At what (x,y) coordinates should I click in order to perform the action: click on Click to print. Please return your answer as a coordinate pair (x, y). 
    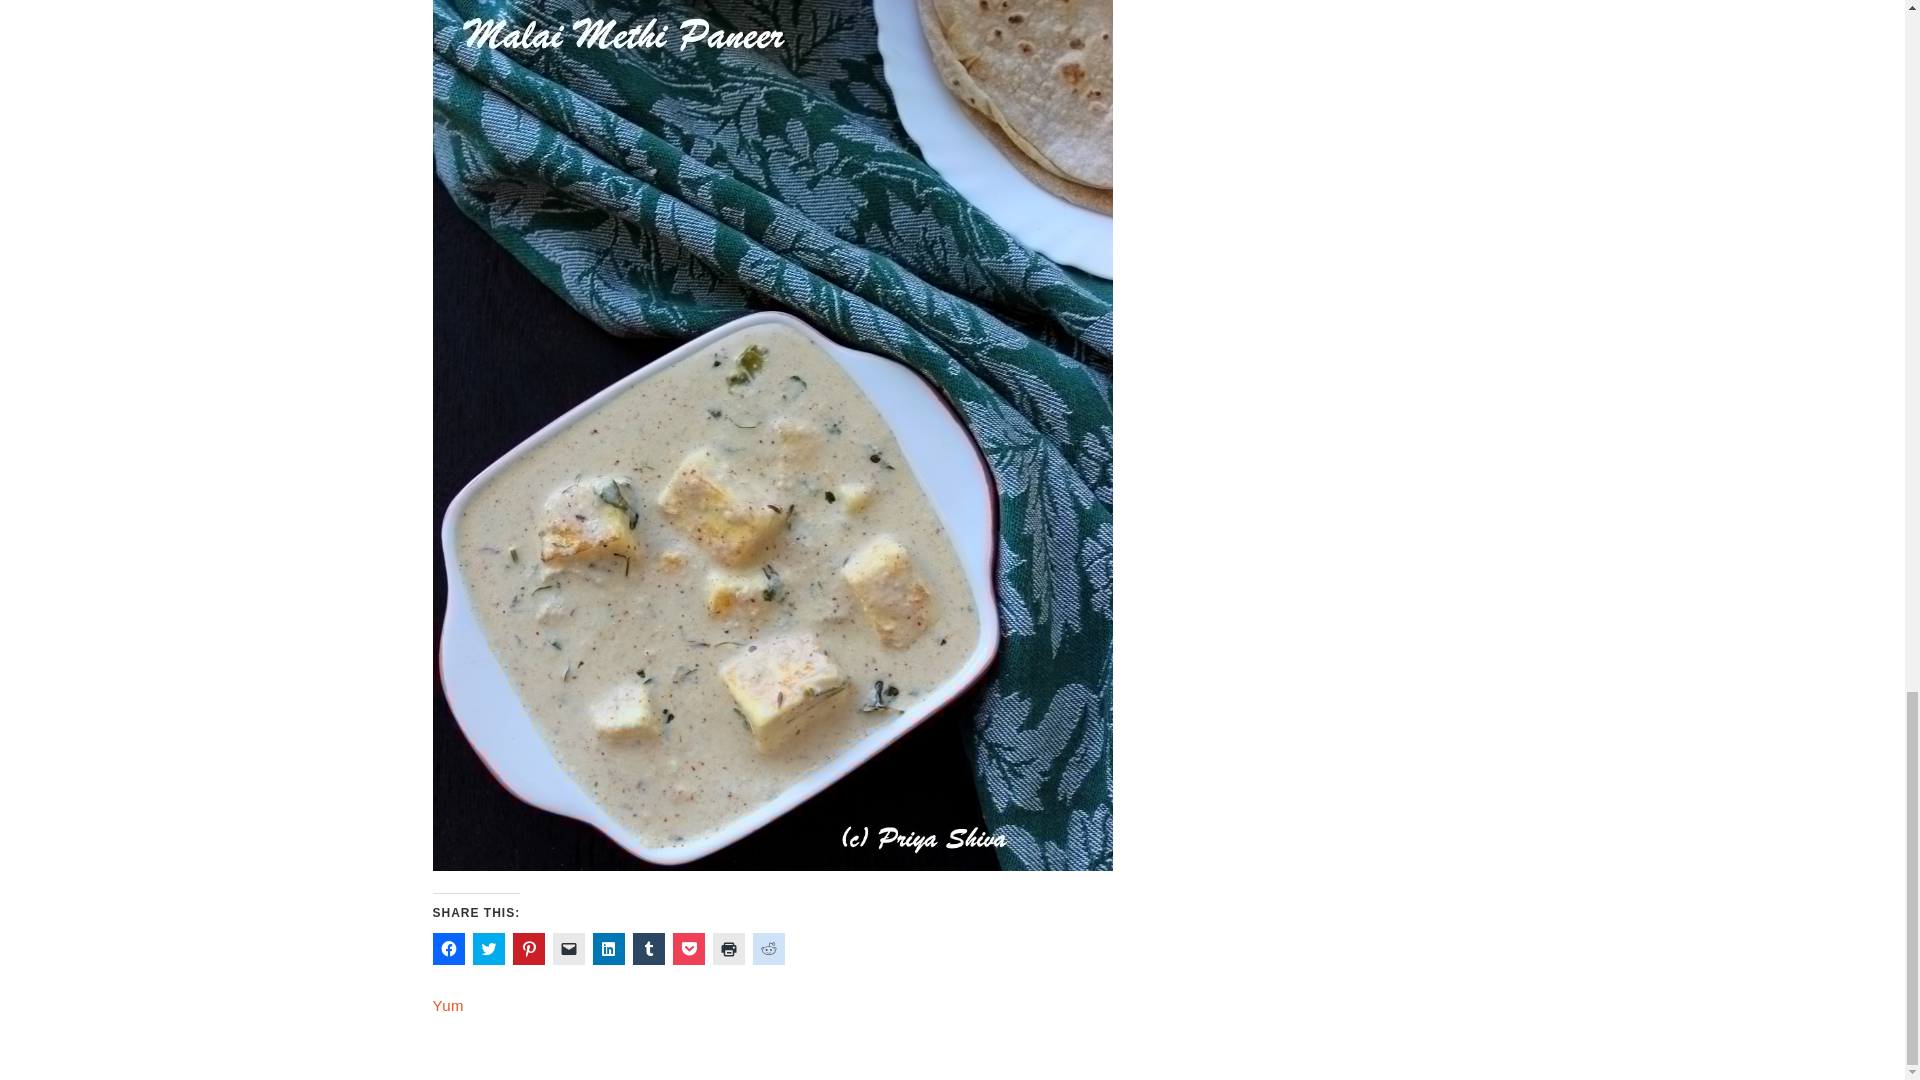
    Looking at the image, I should click on (728, 949).